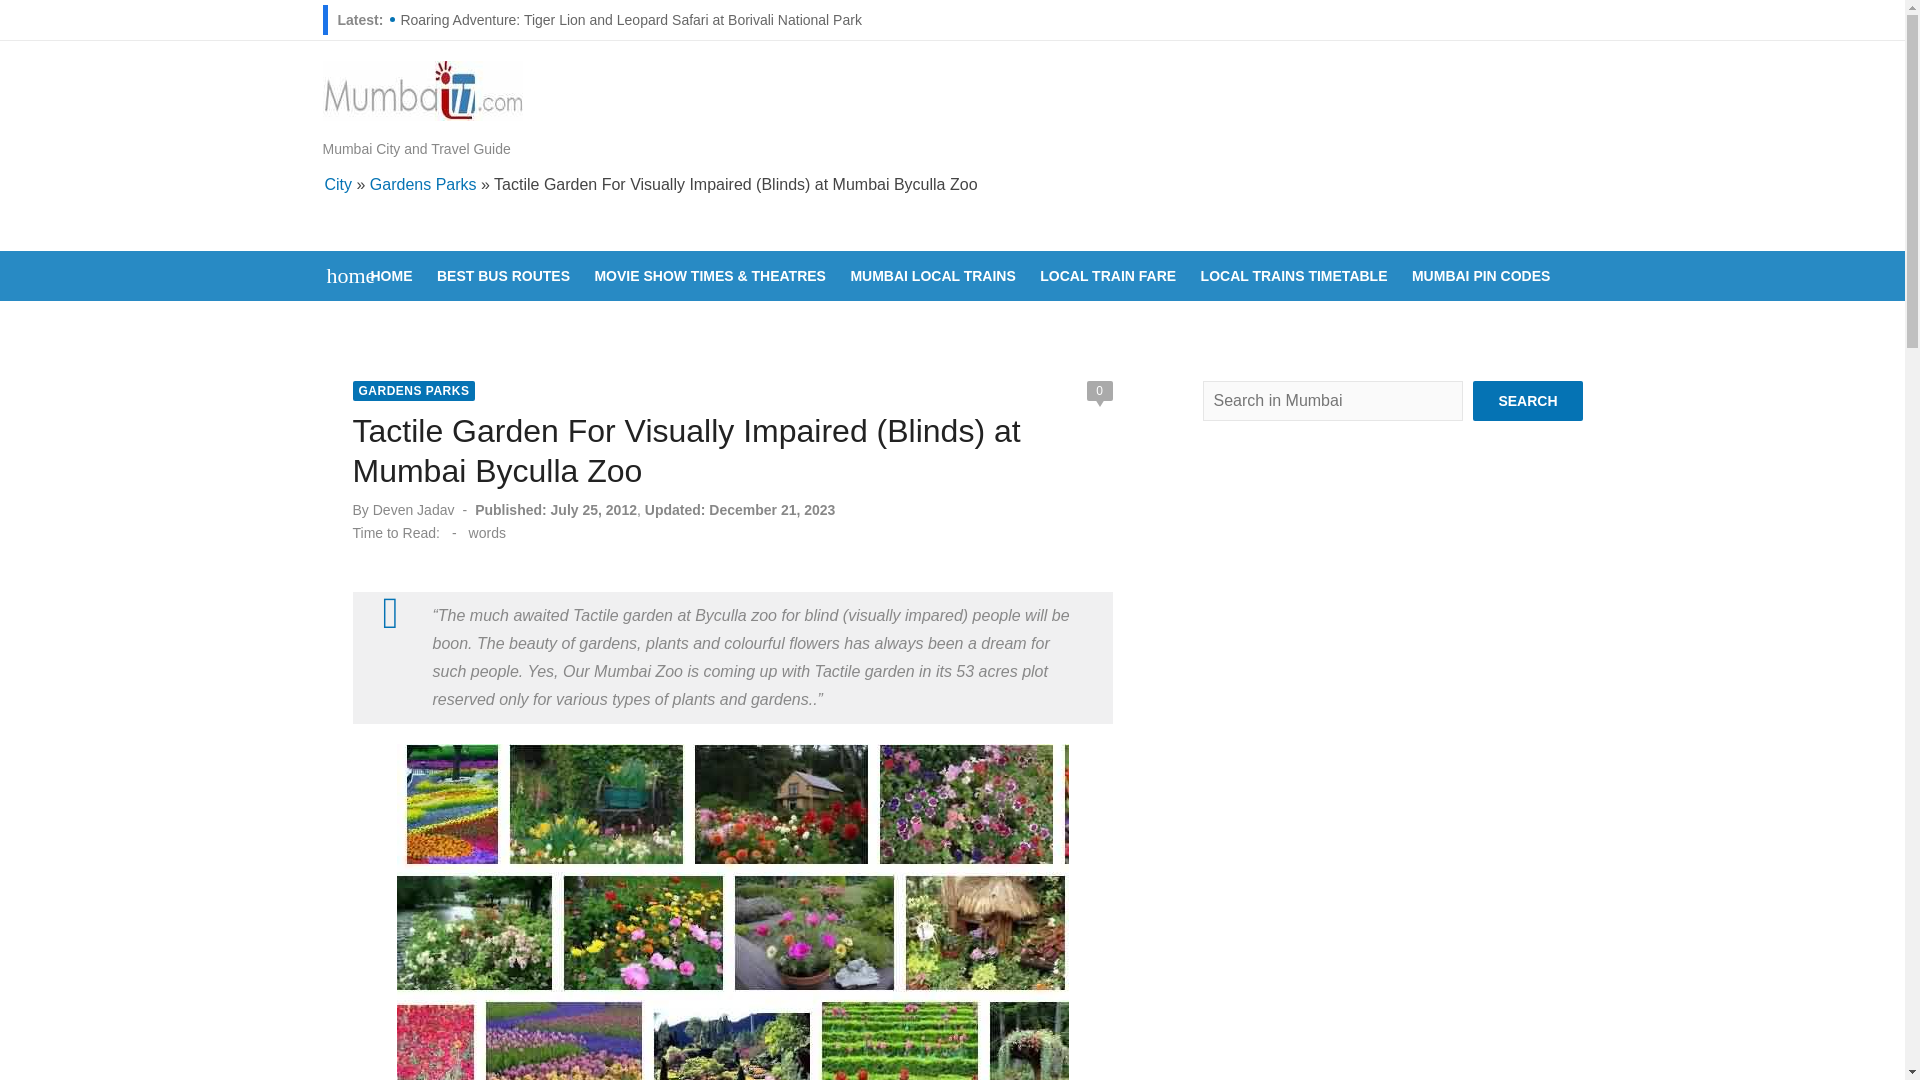 The height and width of the screenshot is (1080, 1920). I want to click on LOCAL TRAINS TIMETABLE, so click(1294, 274).